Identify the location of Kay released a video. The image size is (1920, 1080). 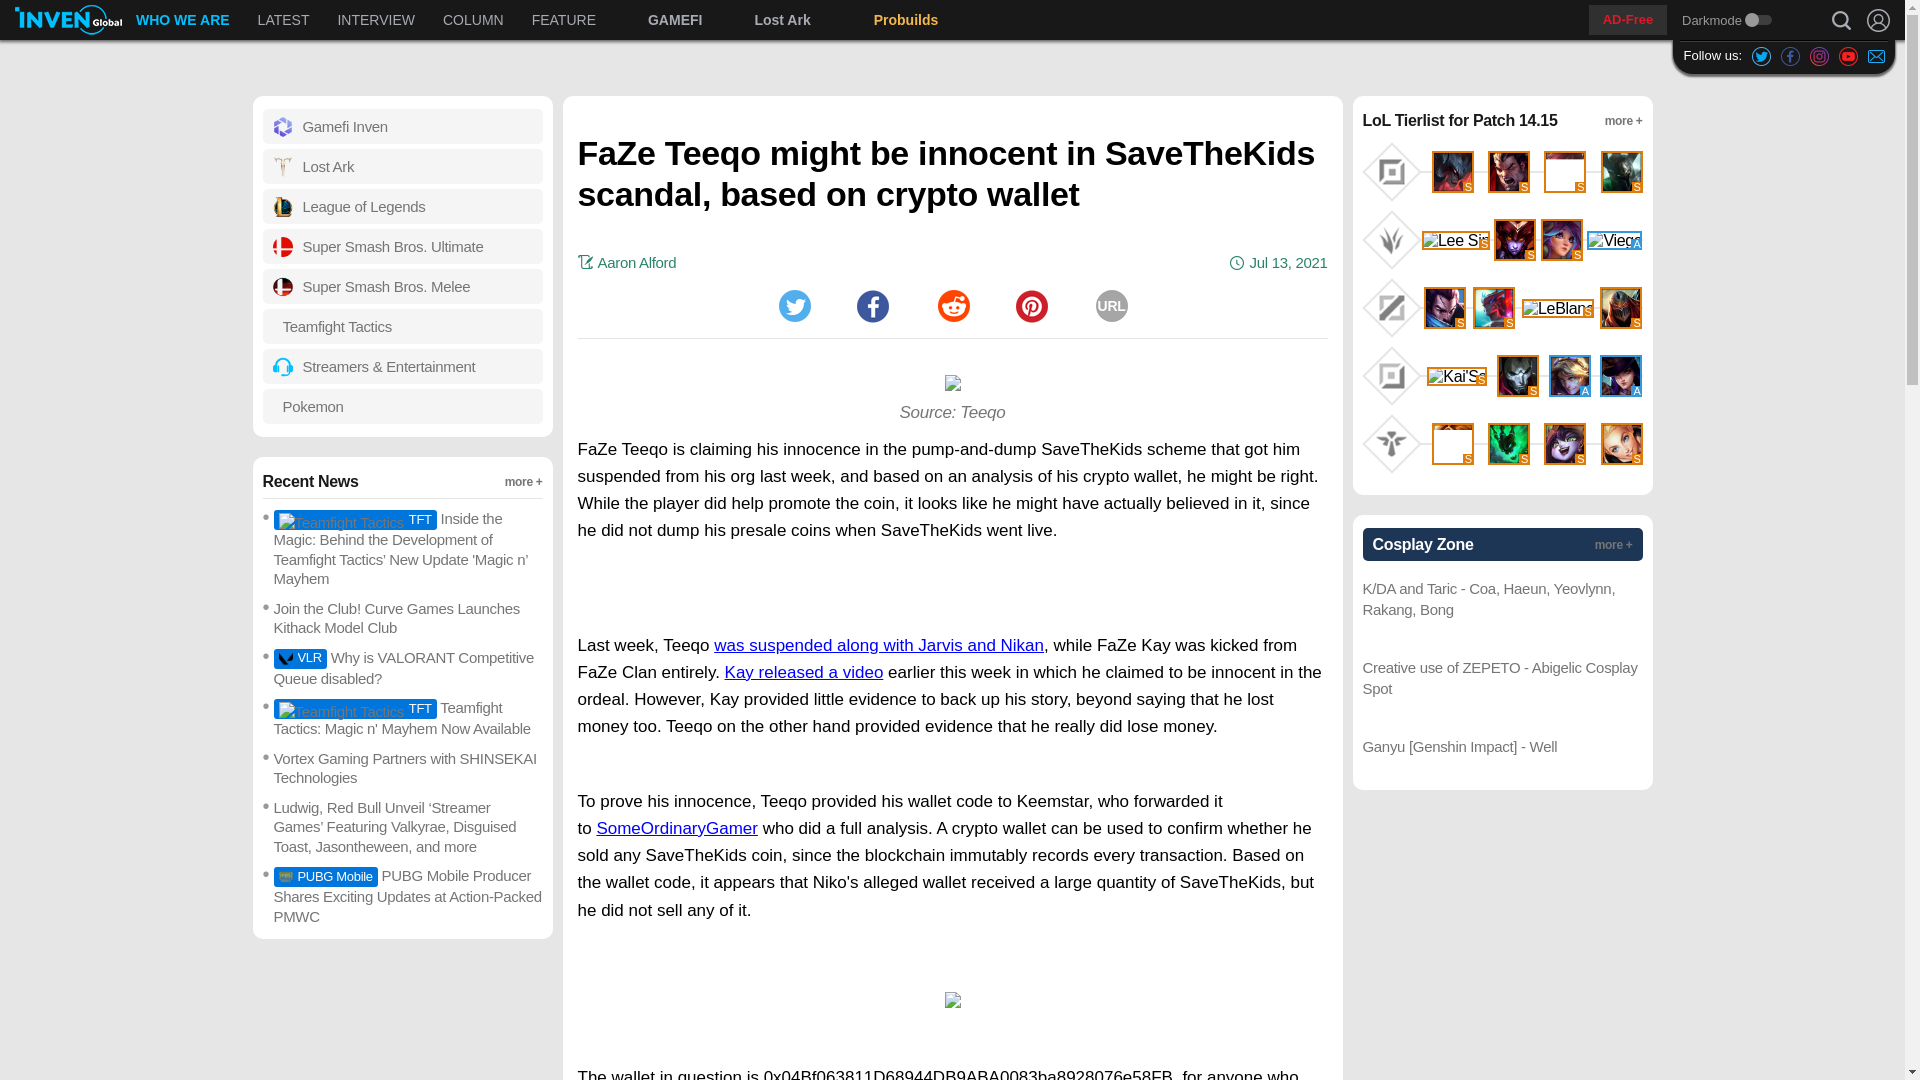
(1820, 55).